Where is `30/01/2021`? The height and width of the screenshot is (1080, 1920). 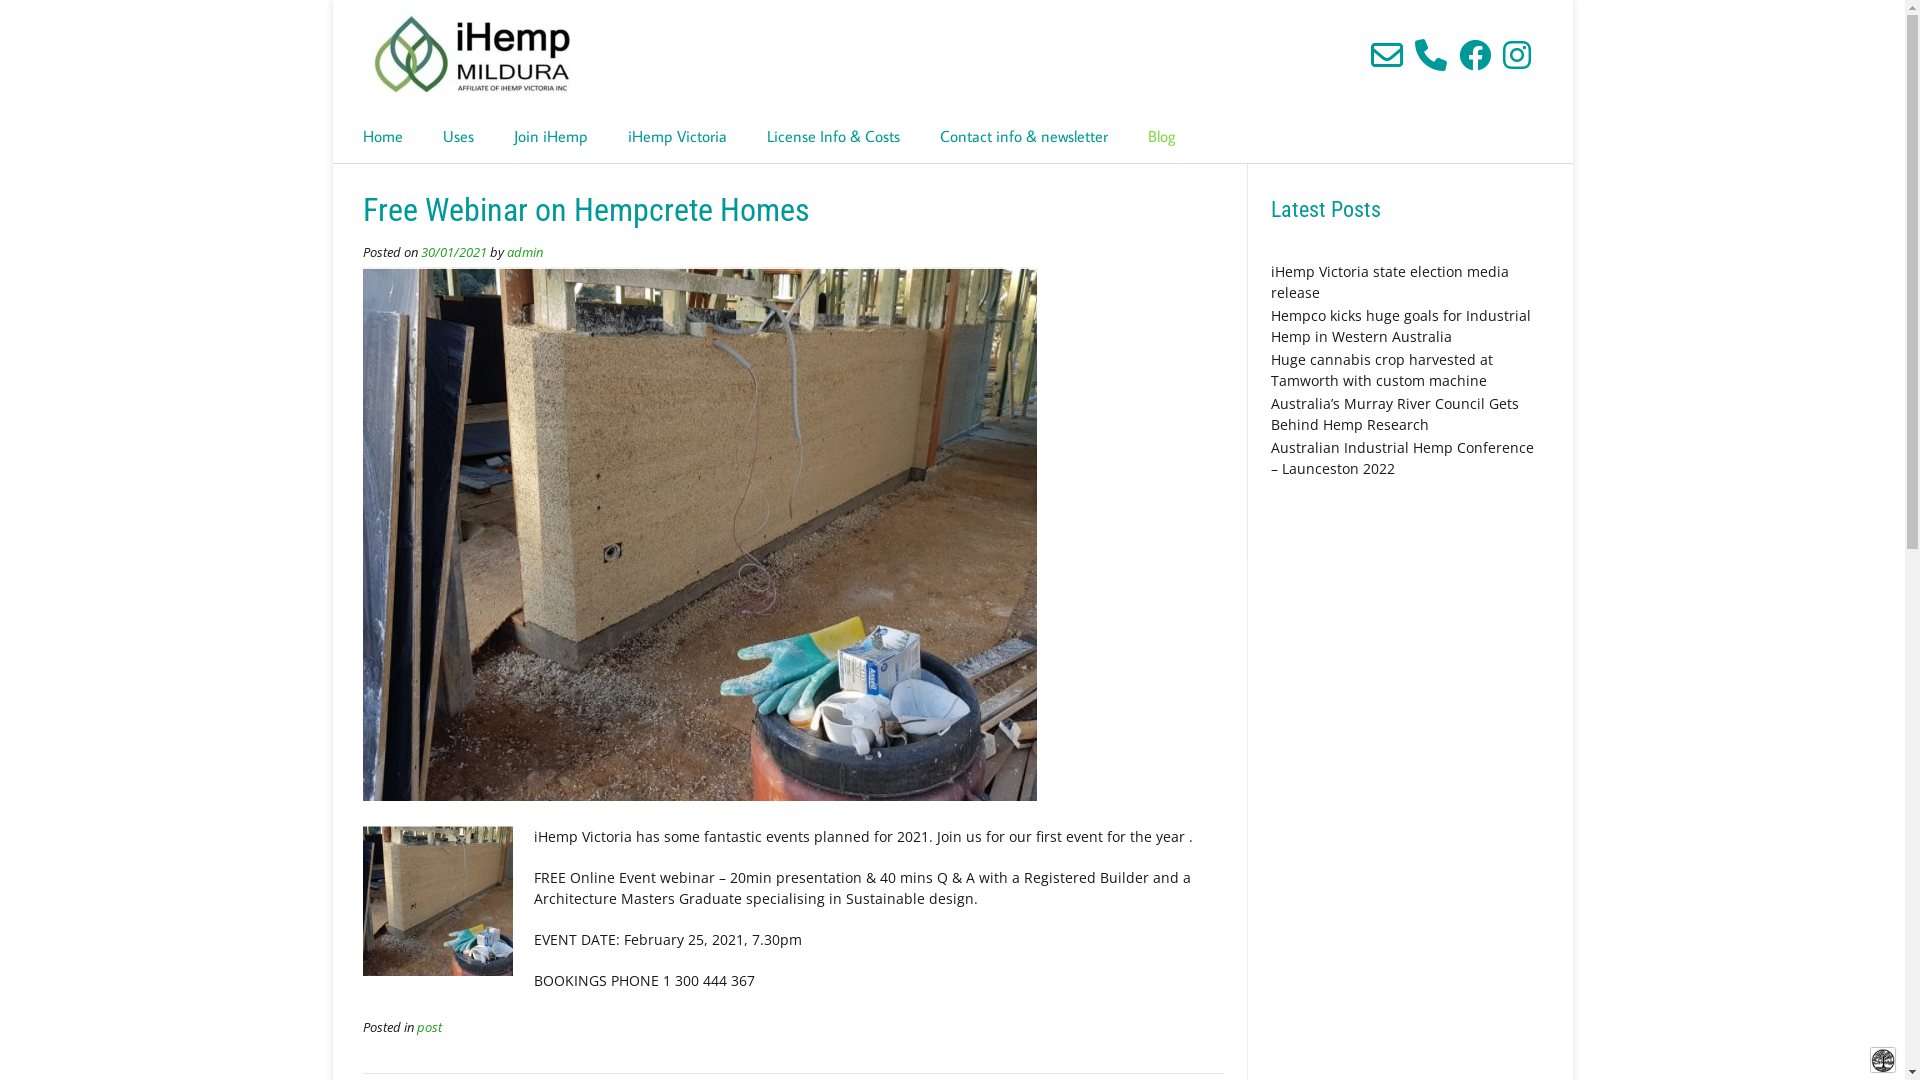 30/01/2021 is located at coordinates (453, 252).